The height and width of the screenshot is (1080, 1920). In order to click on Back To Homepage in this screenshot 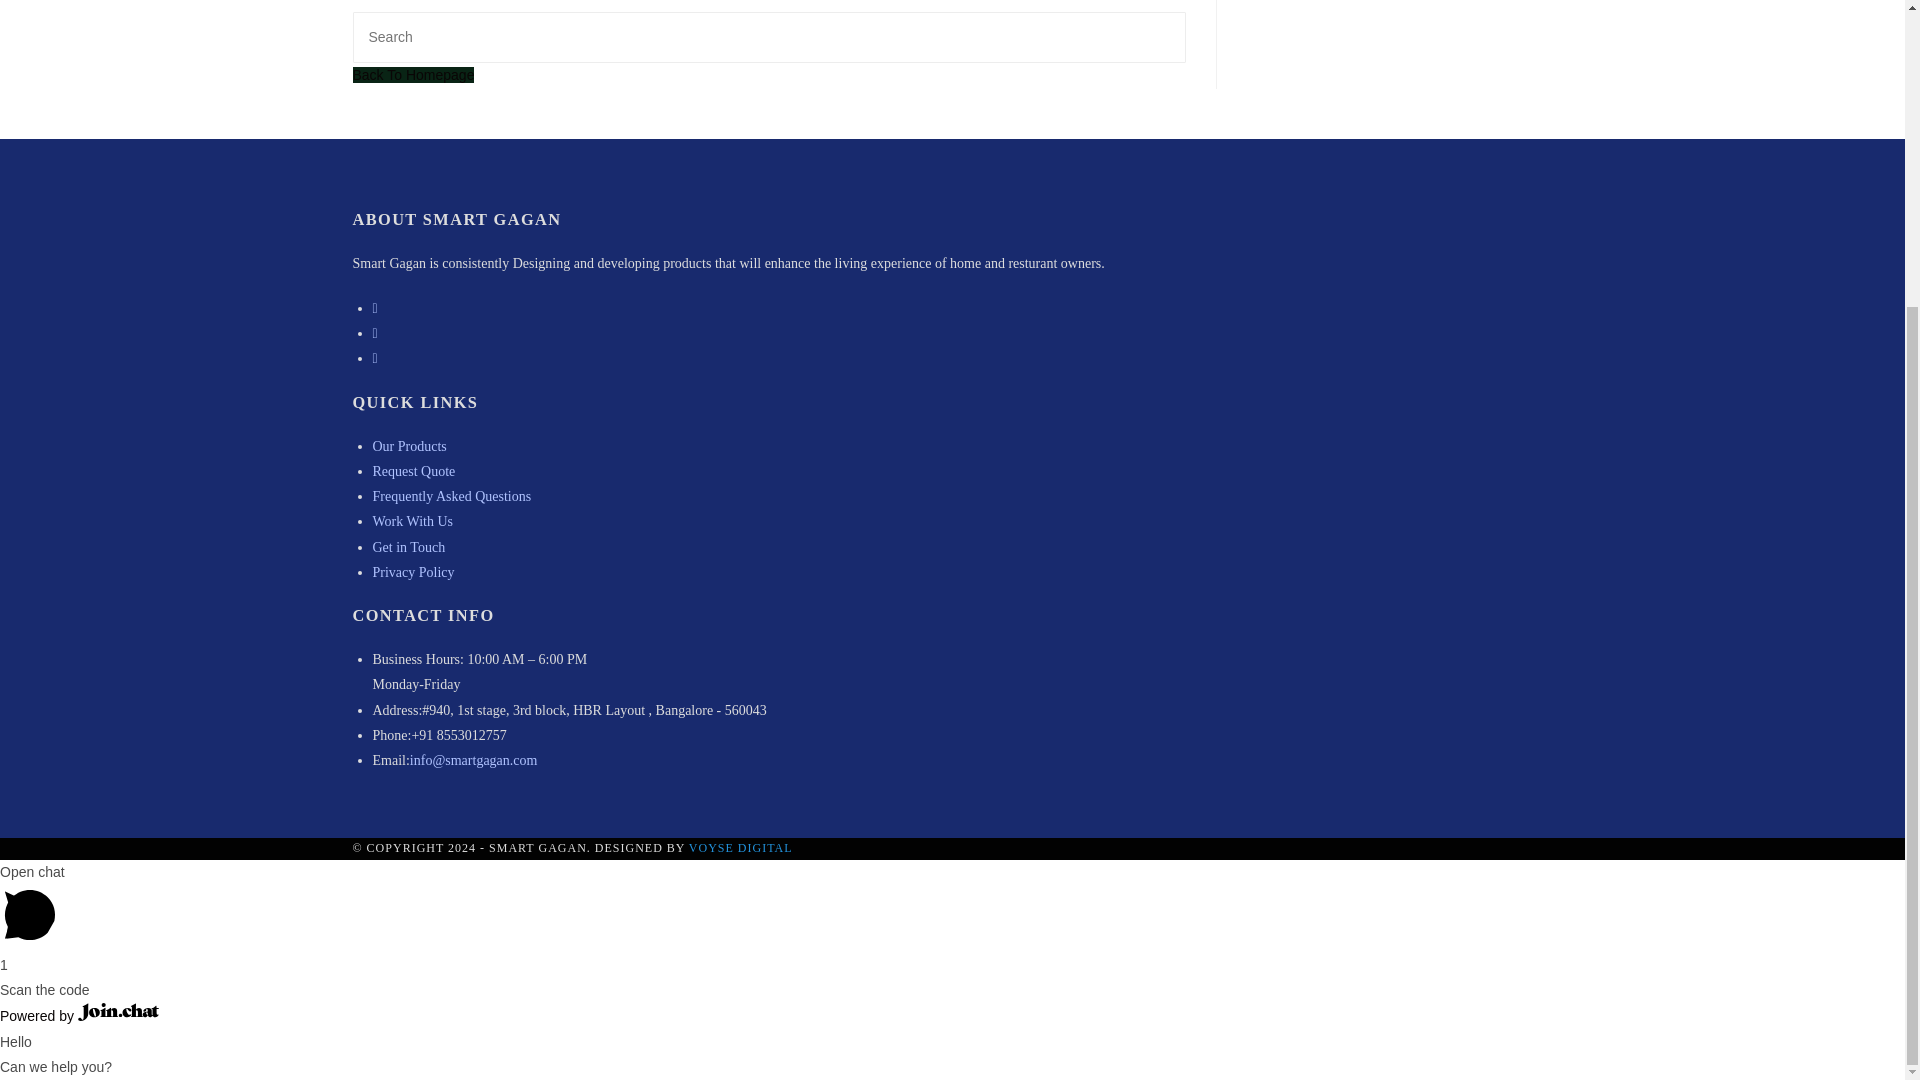, I will do `click(412, 74)`.